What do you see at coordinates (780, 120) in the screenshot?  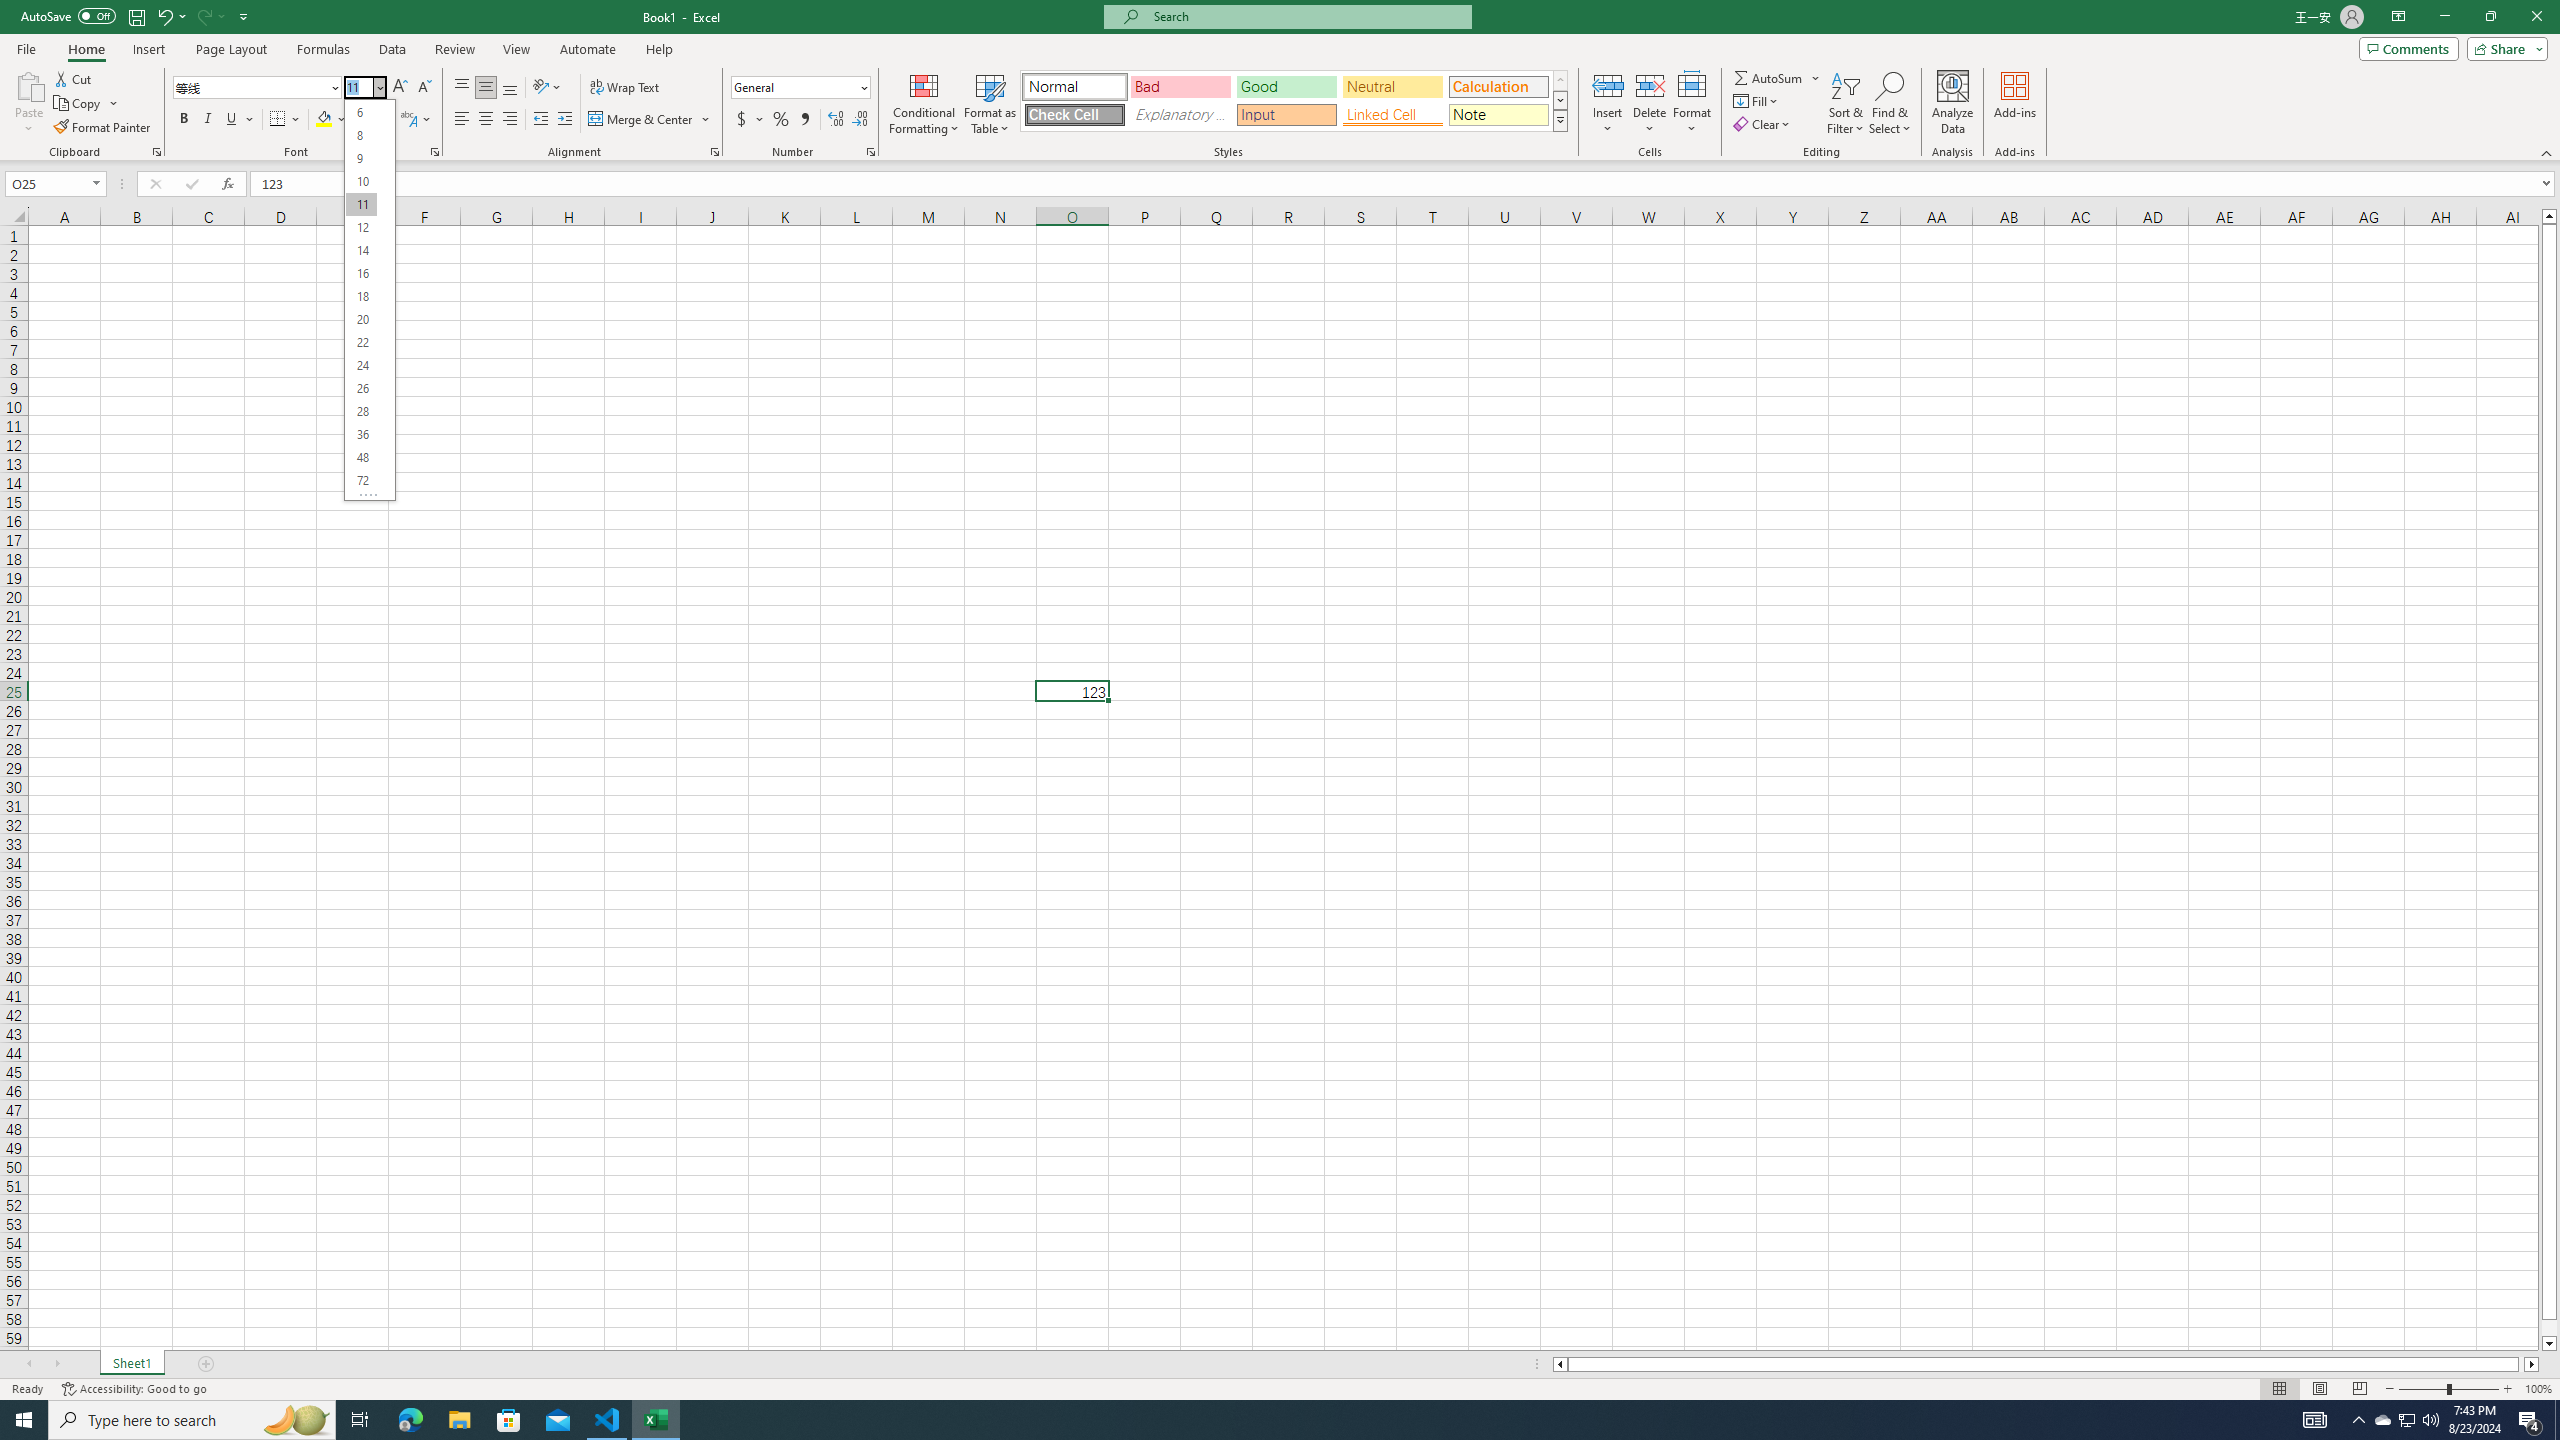 I see `Percent Style` at bounding box center [780, 120].